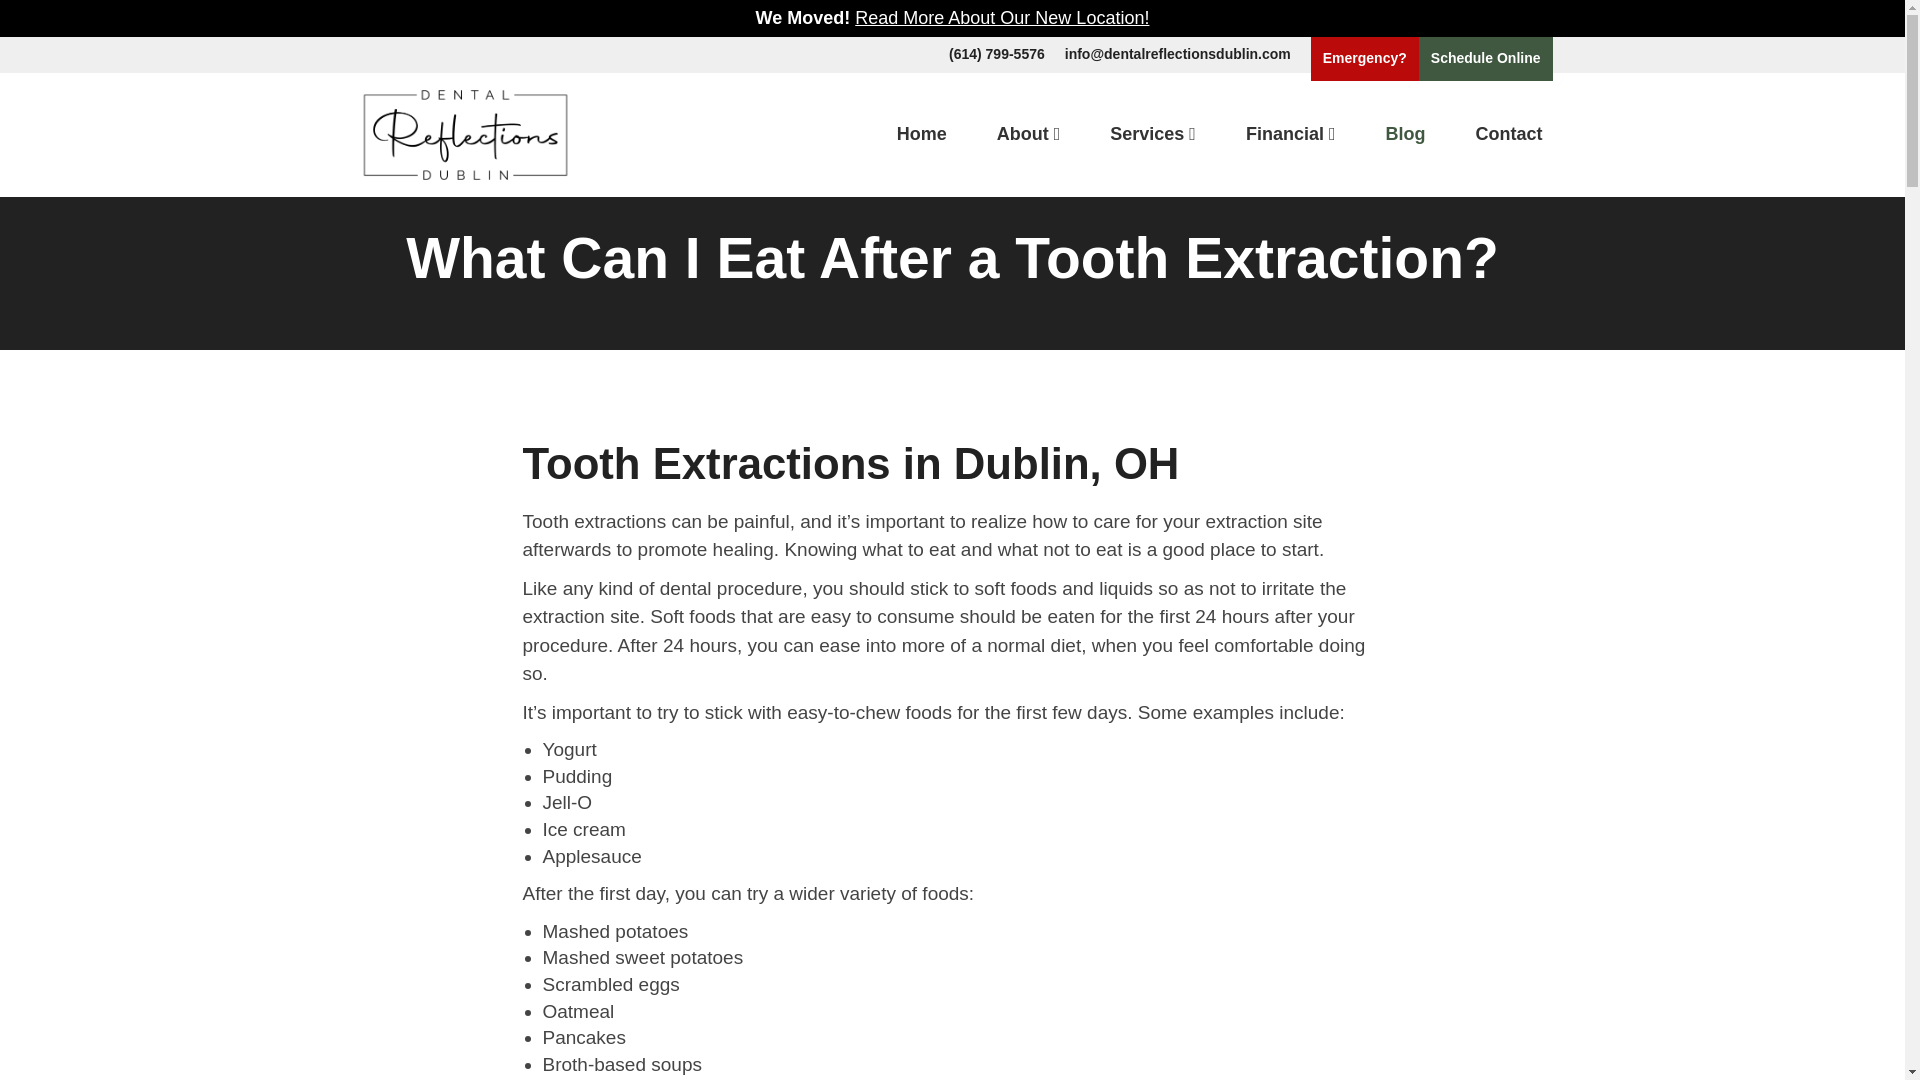 This screenshot has height=1080, width=1920. What do you see at coordinates (1152, 134) in the screenshot?
I see `Services` at bounding box center [1152, 134].